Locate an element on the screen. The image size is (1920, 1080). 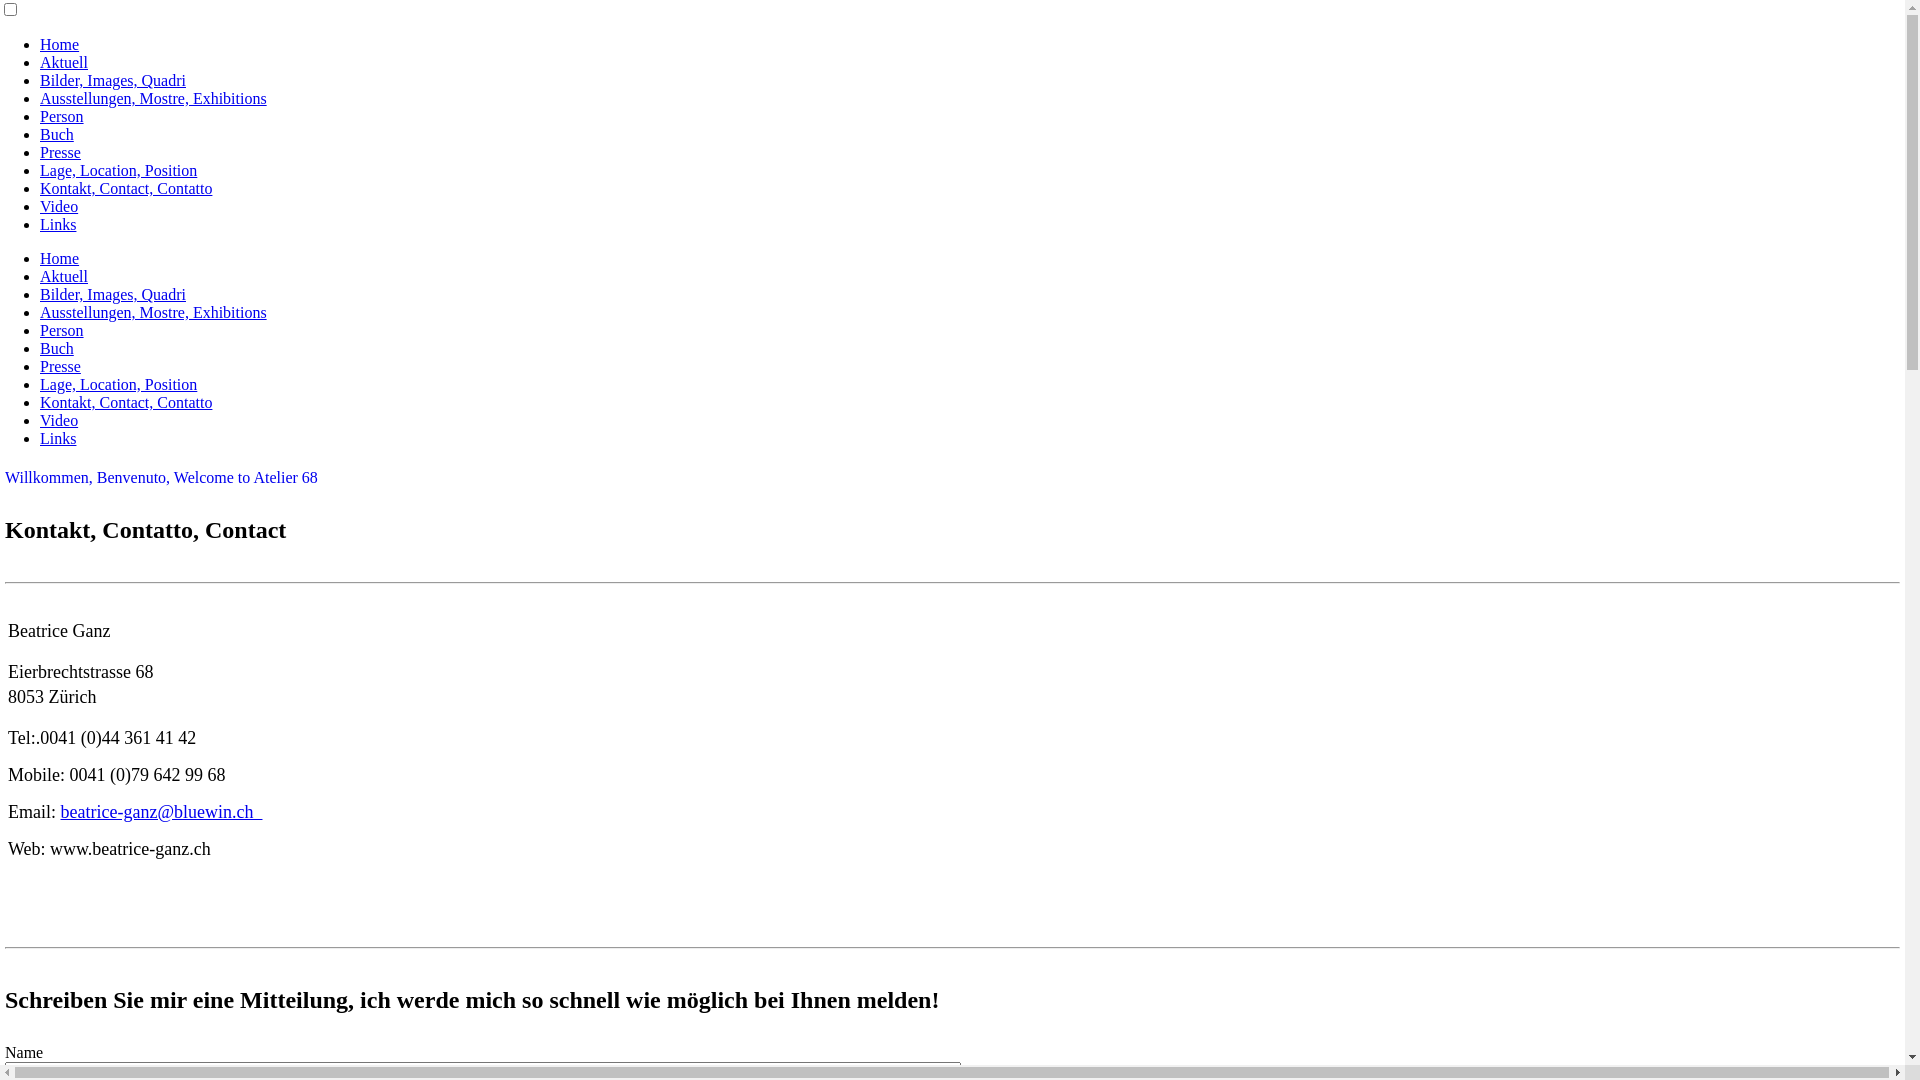
Buch is located at coordinates (57, 134).